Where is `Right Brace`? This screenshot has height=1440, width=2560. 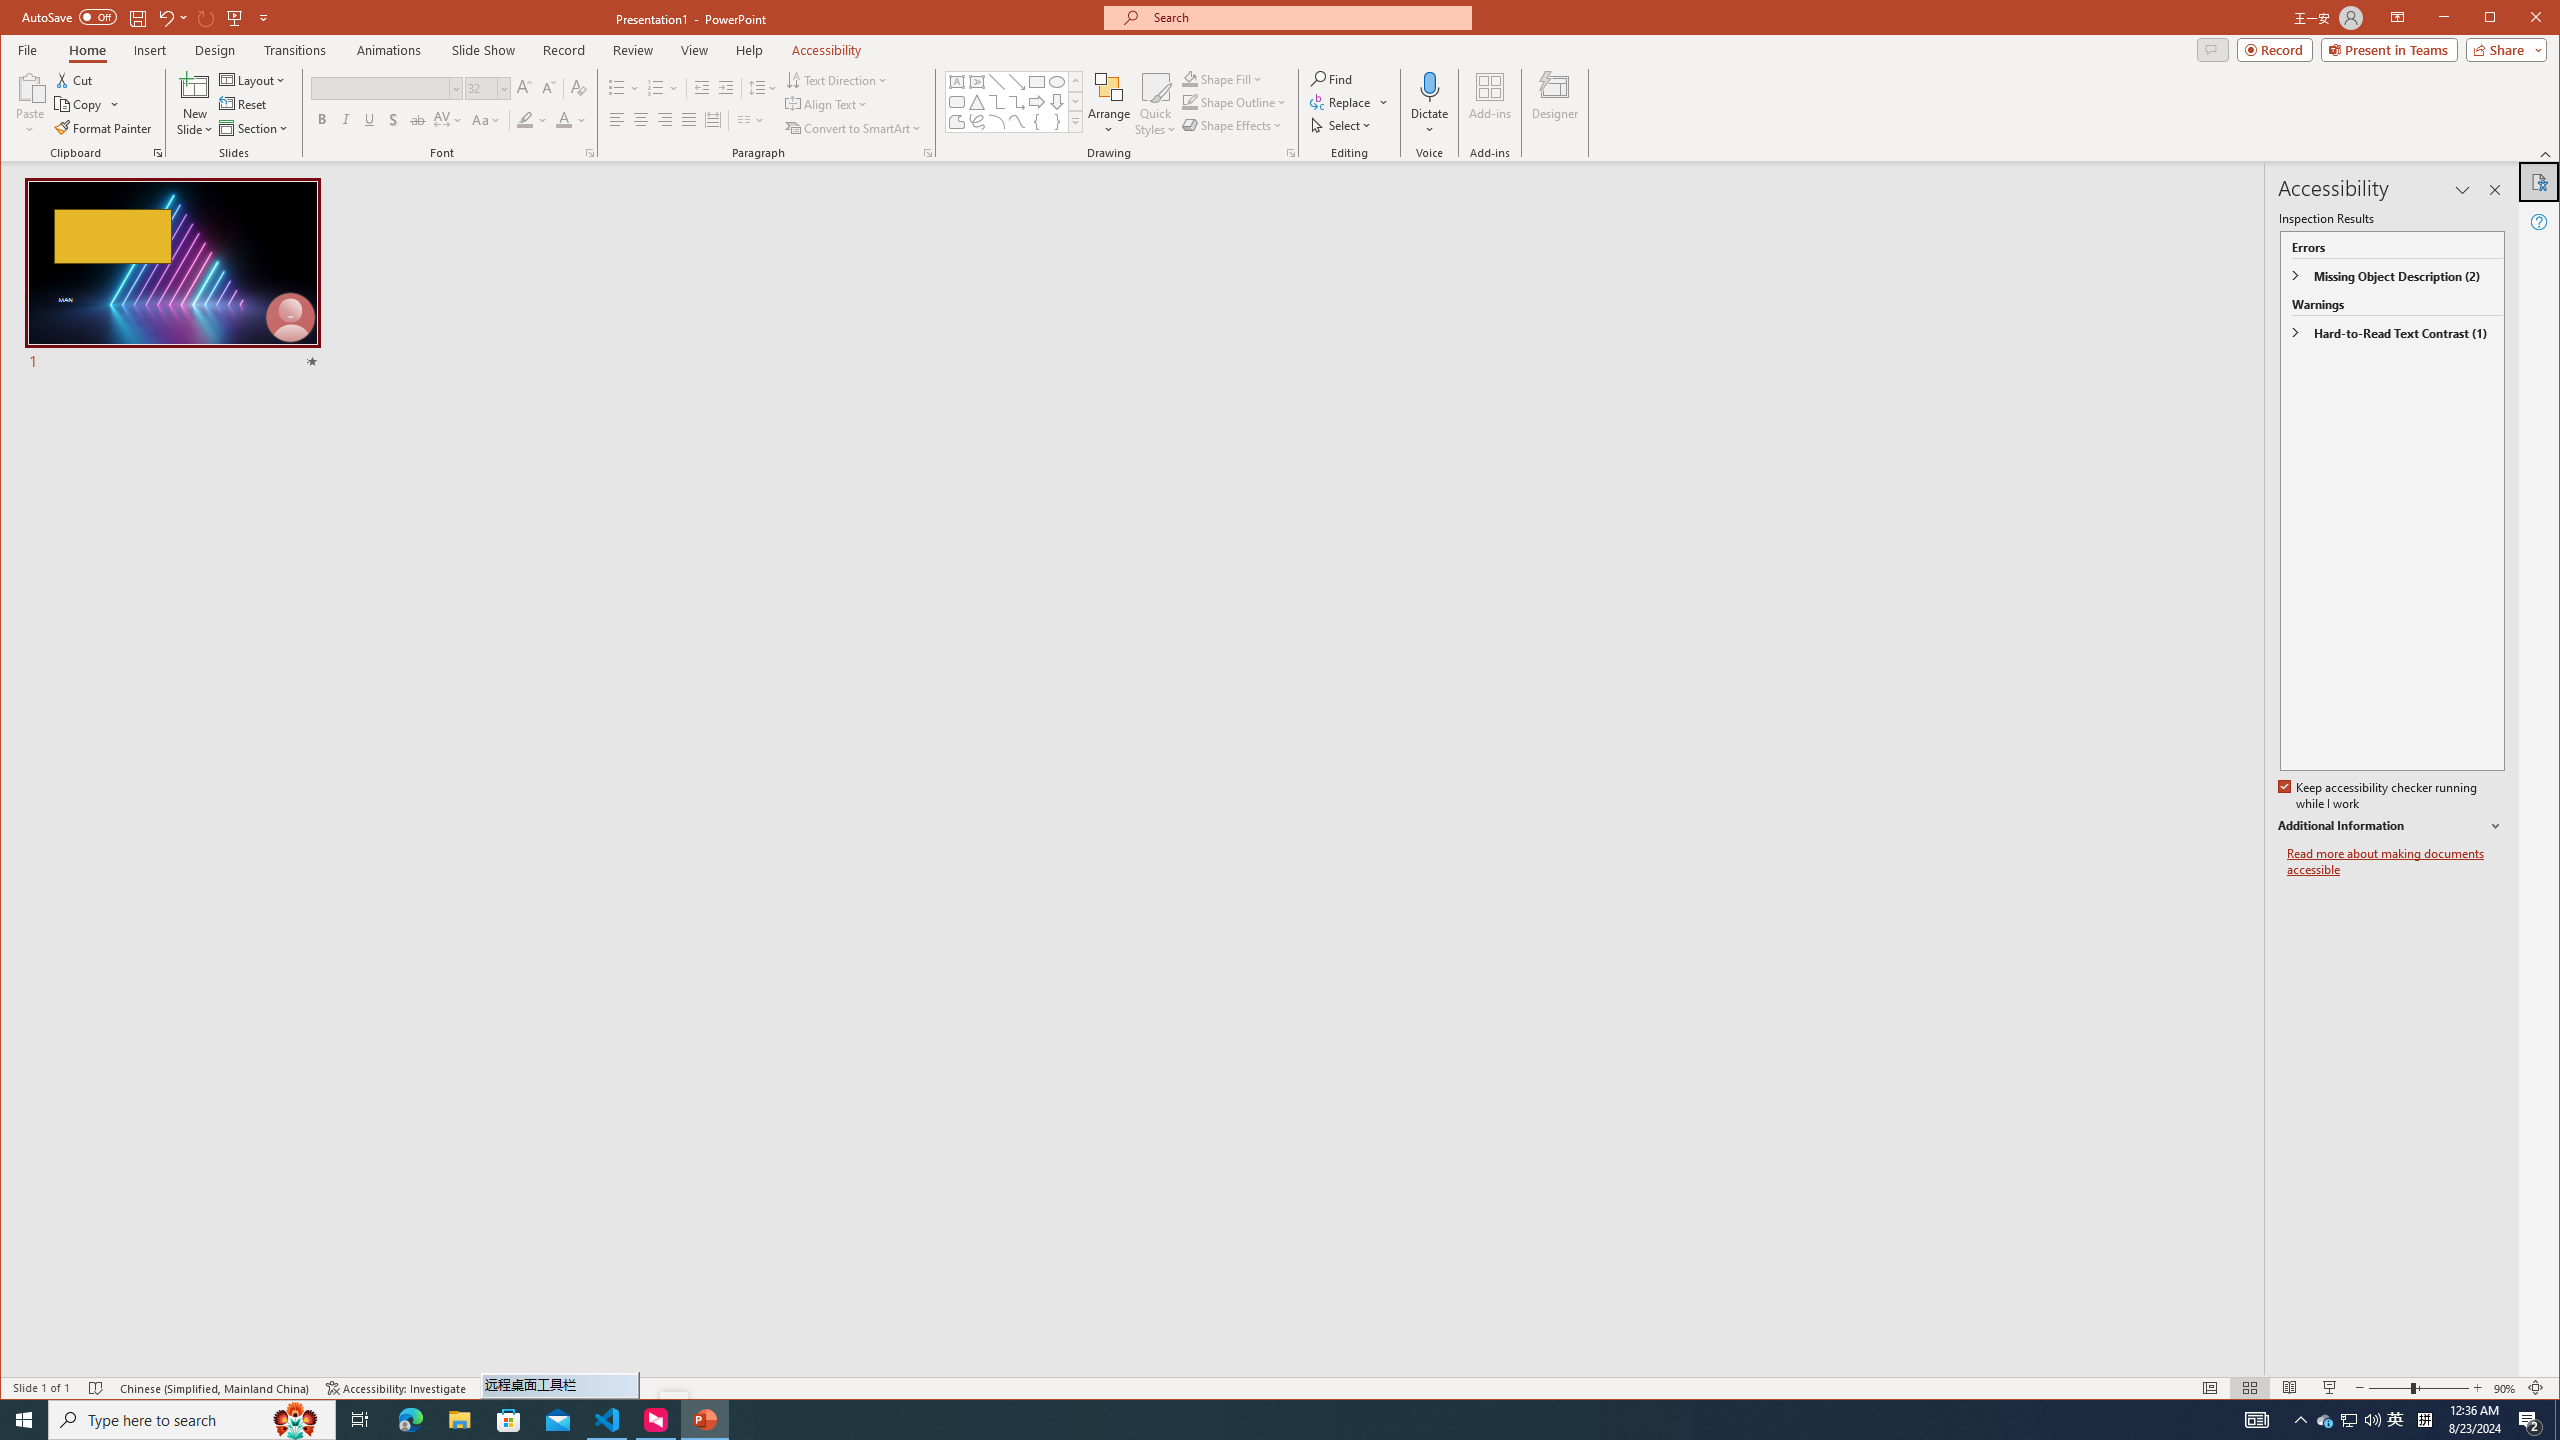
Right Brace is located at coordinates (1057, 122).